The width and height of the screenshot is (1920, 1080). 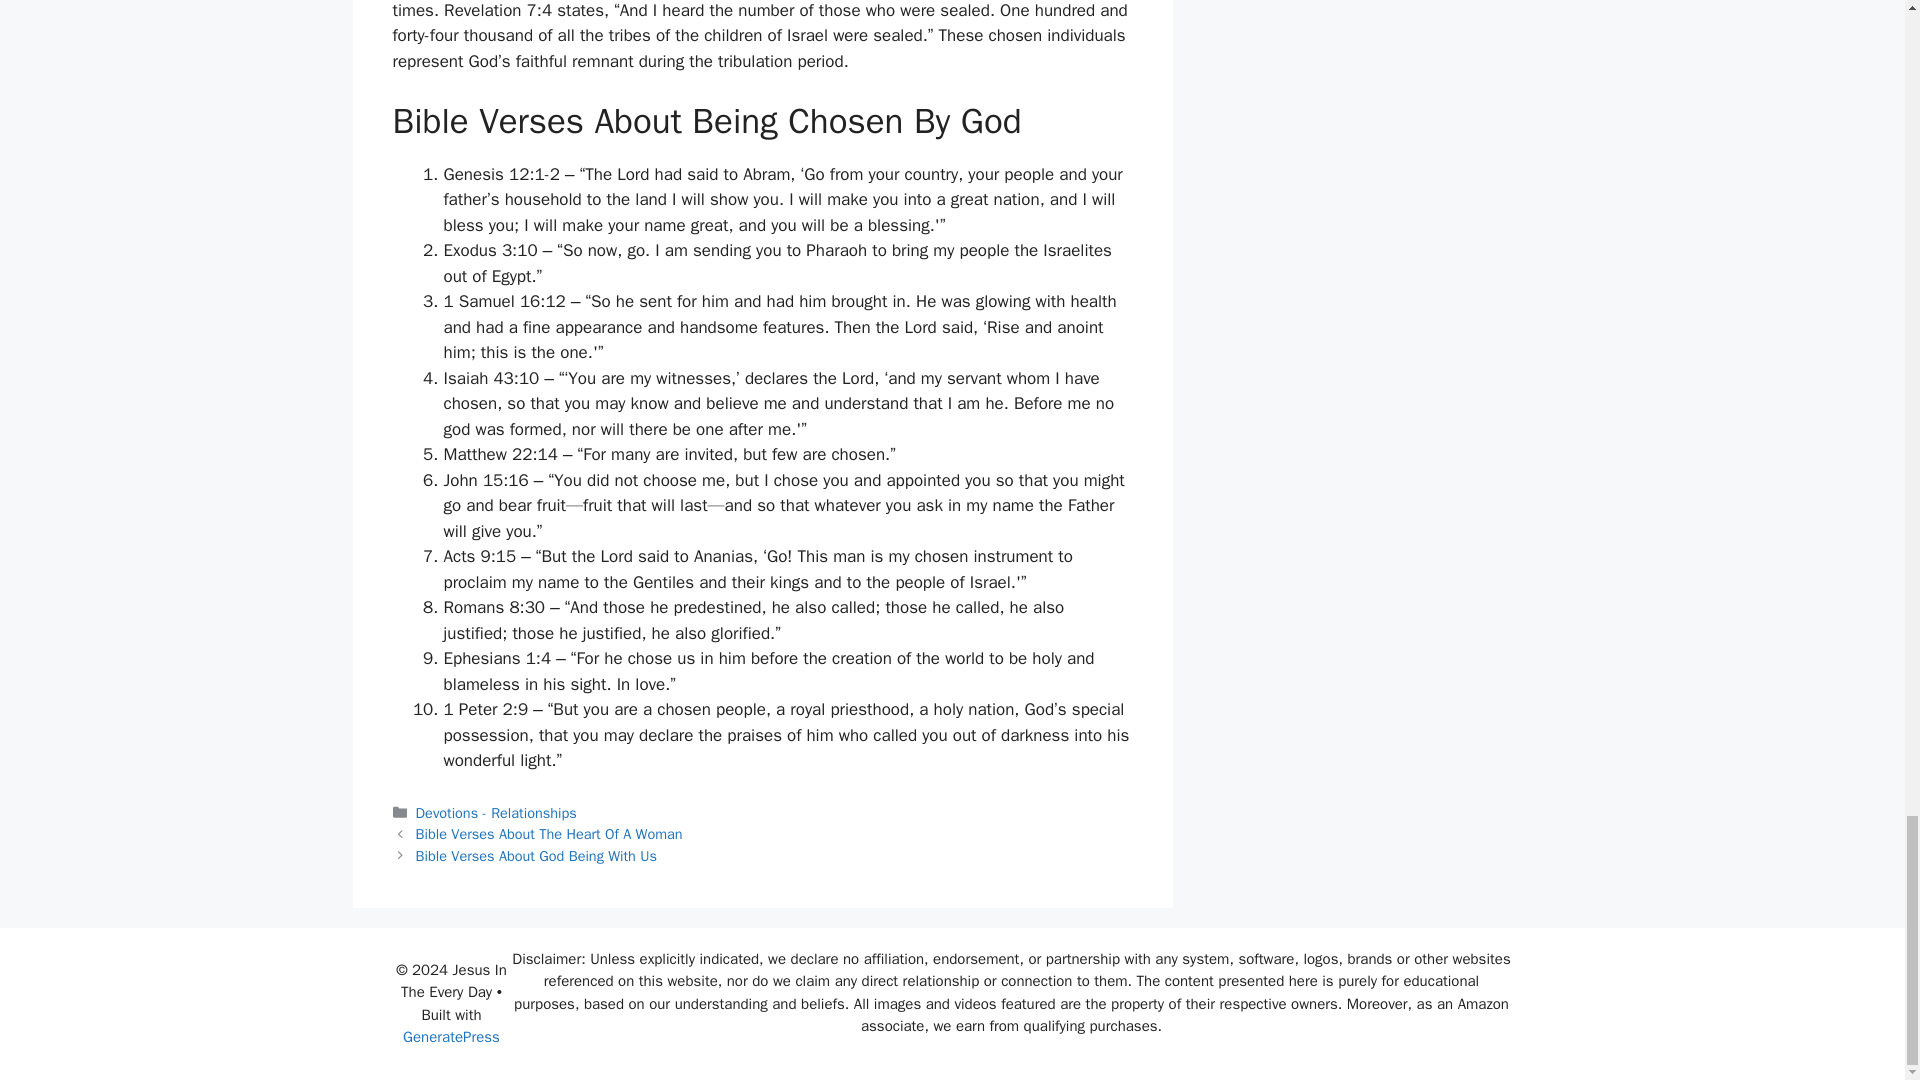 What do you see at coordinates (550, 834) in the screenshot?
I see `Bible Verses About The Heart Of A Woman` at bounding box center [550, 834].